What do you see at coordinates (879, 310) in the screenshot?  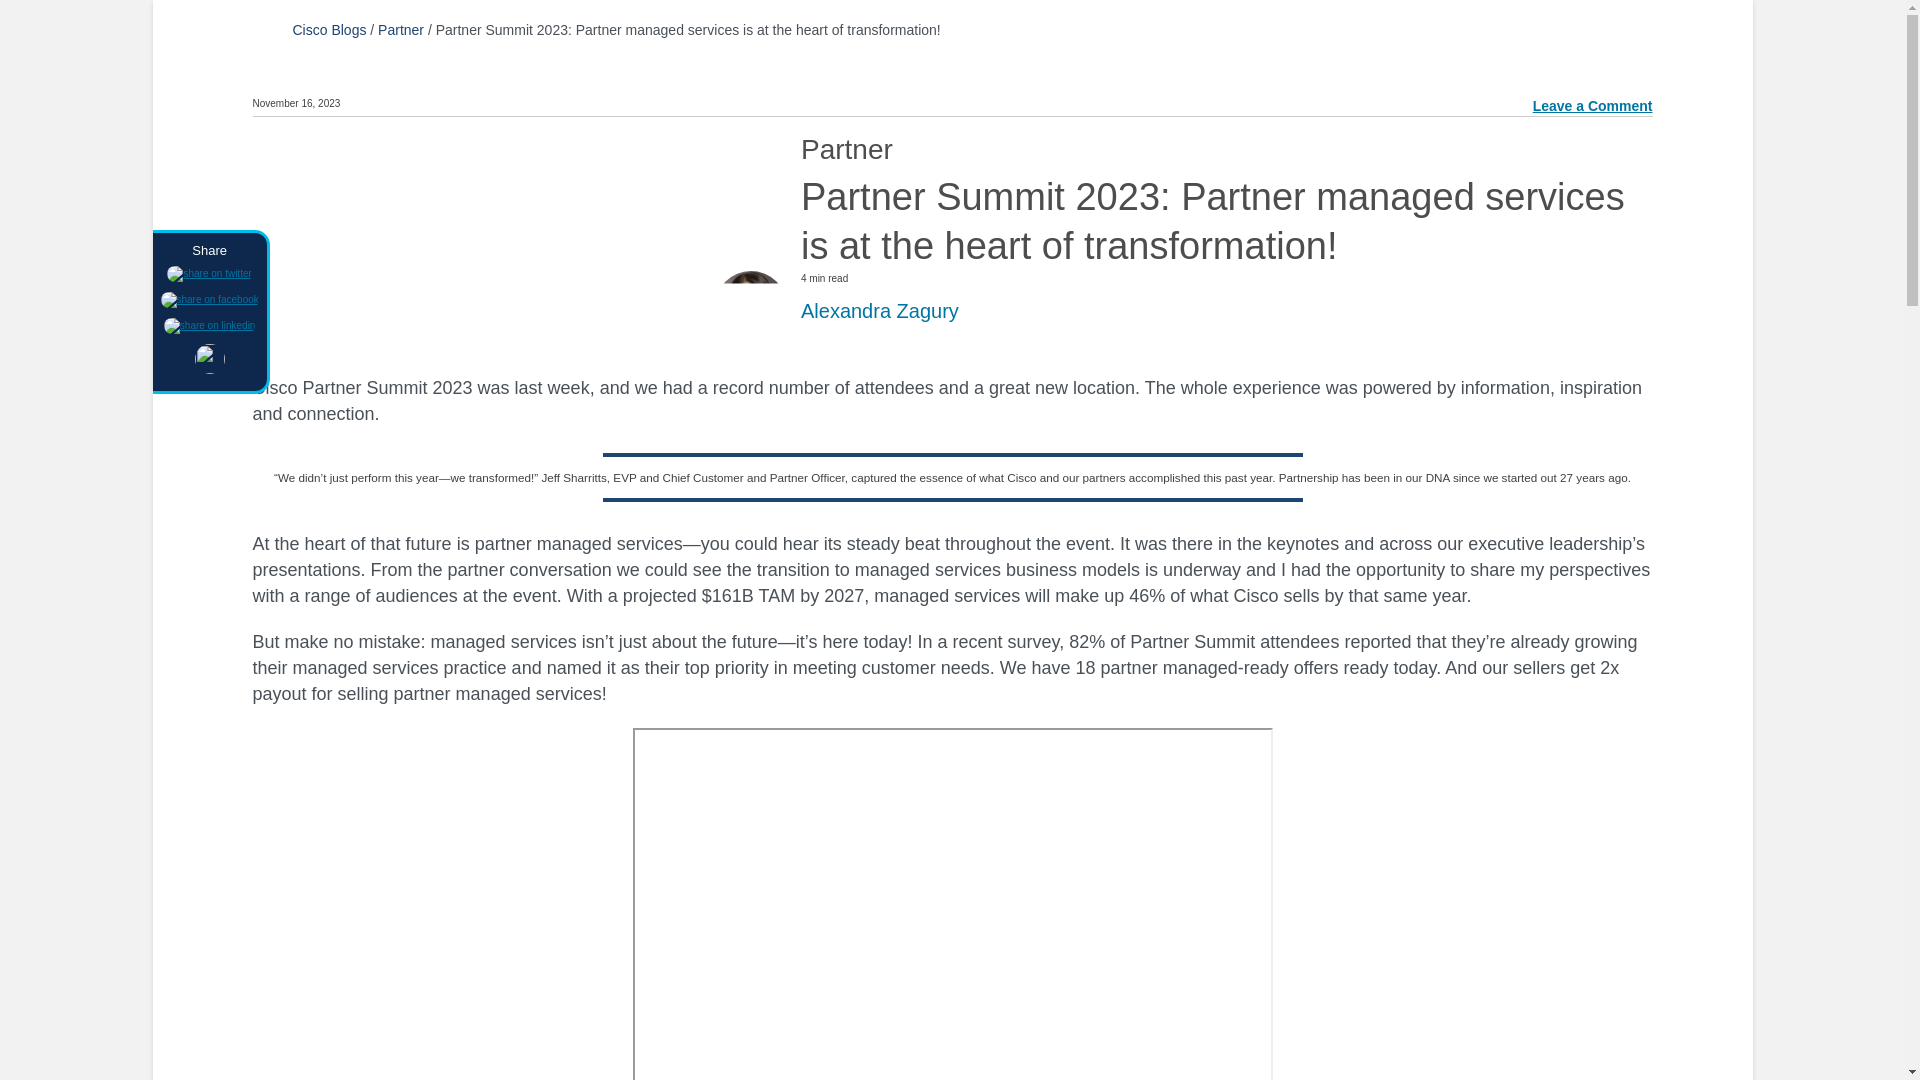 I see `Alexandra Zagury` at bounding box center [879, 310].